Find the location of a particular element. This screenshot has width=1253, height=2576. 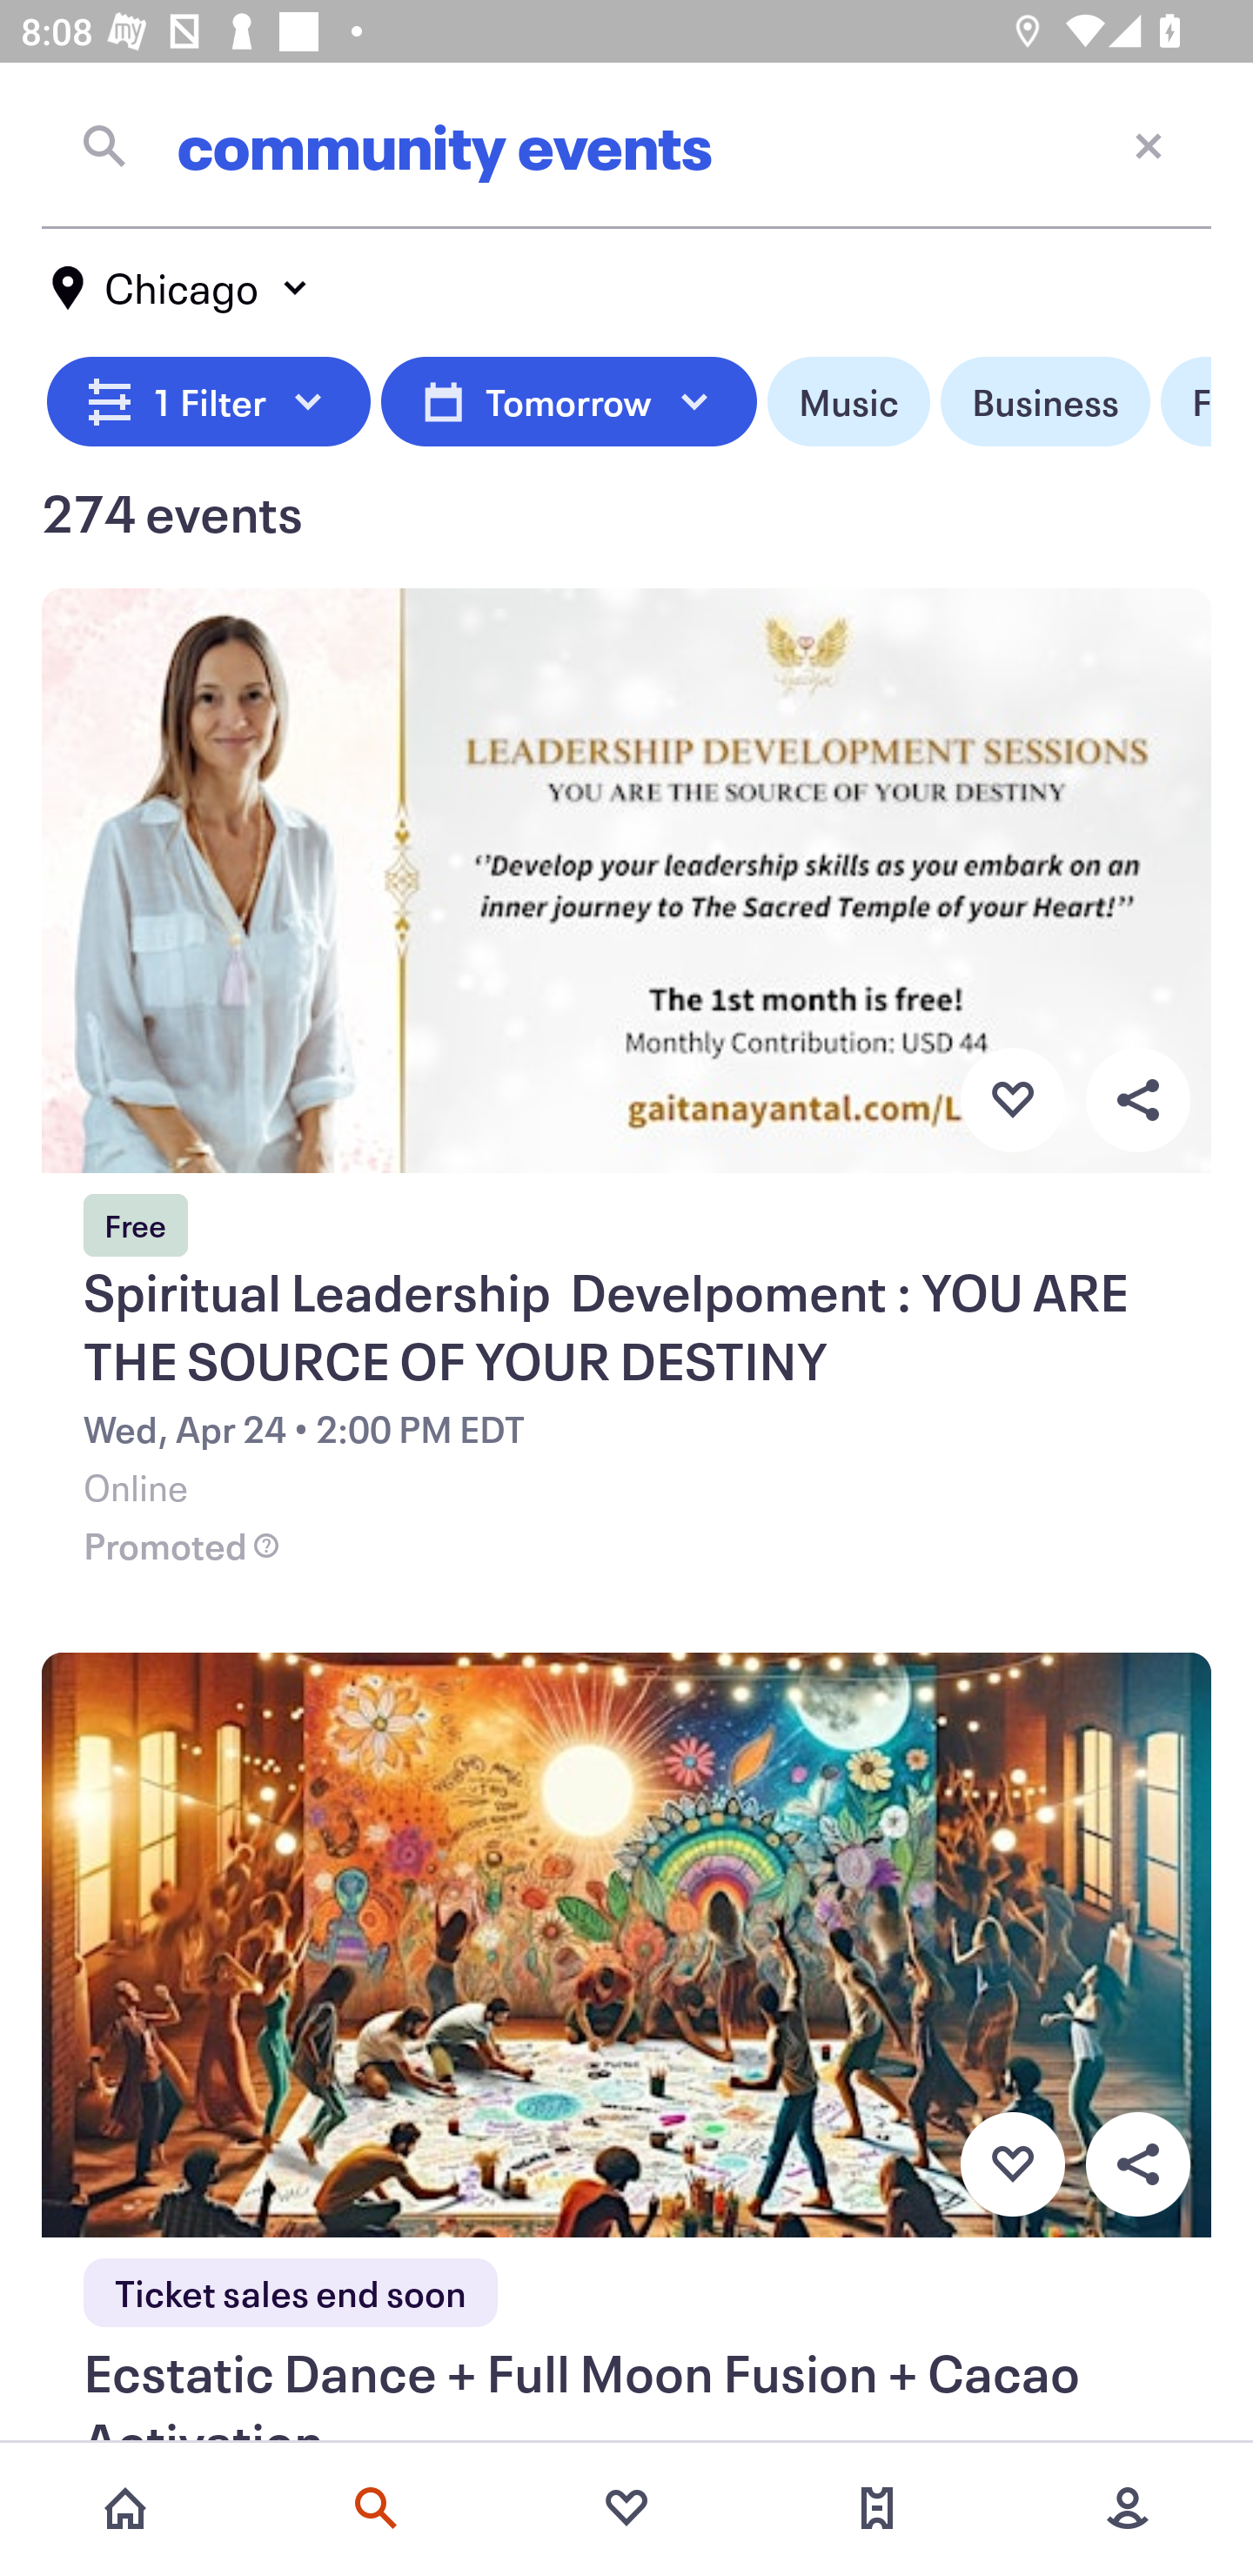

1 Filter is located at coordinates (209, 402).